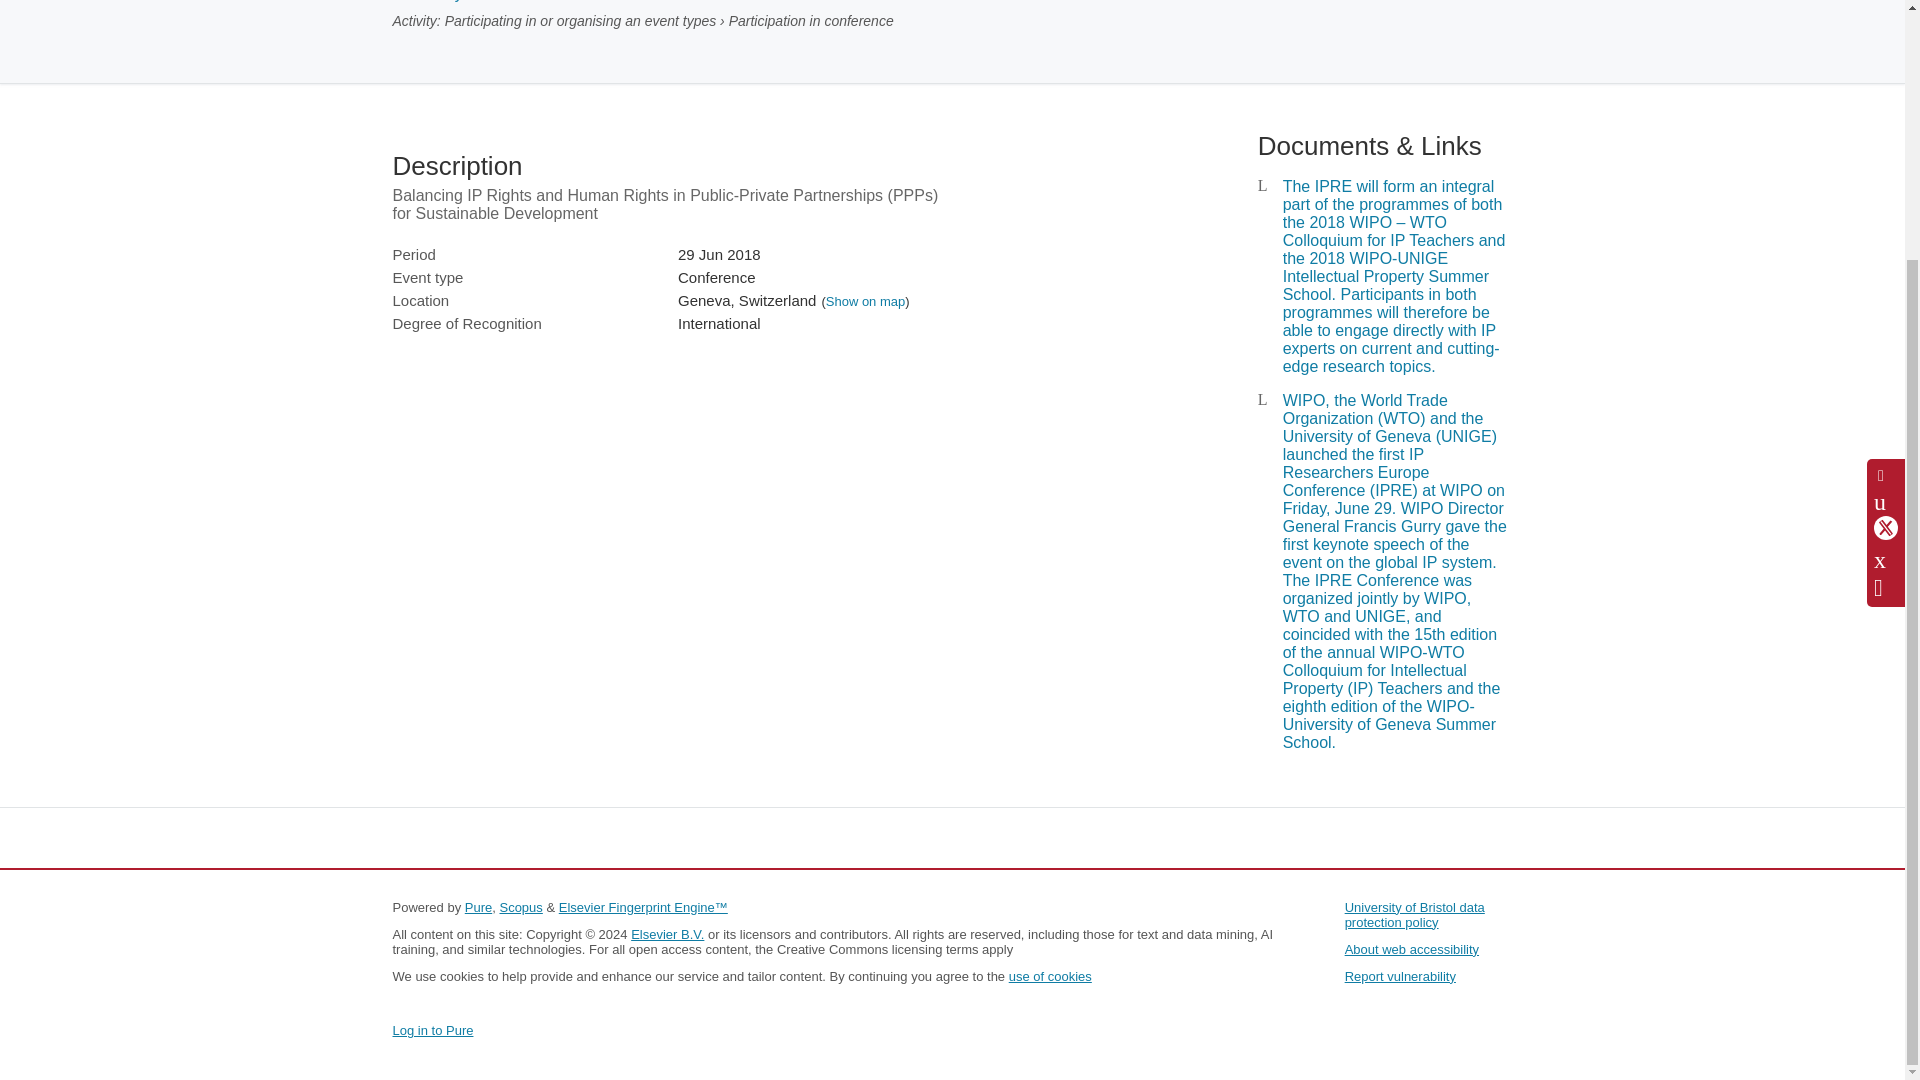 The image size is (1920, 1080). I want to click on Scopus, so click(520, 906).